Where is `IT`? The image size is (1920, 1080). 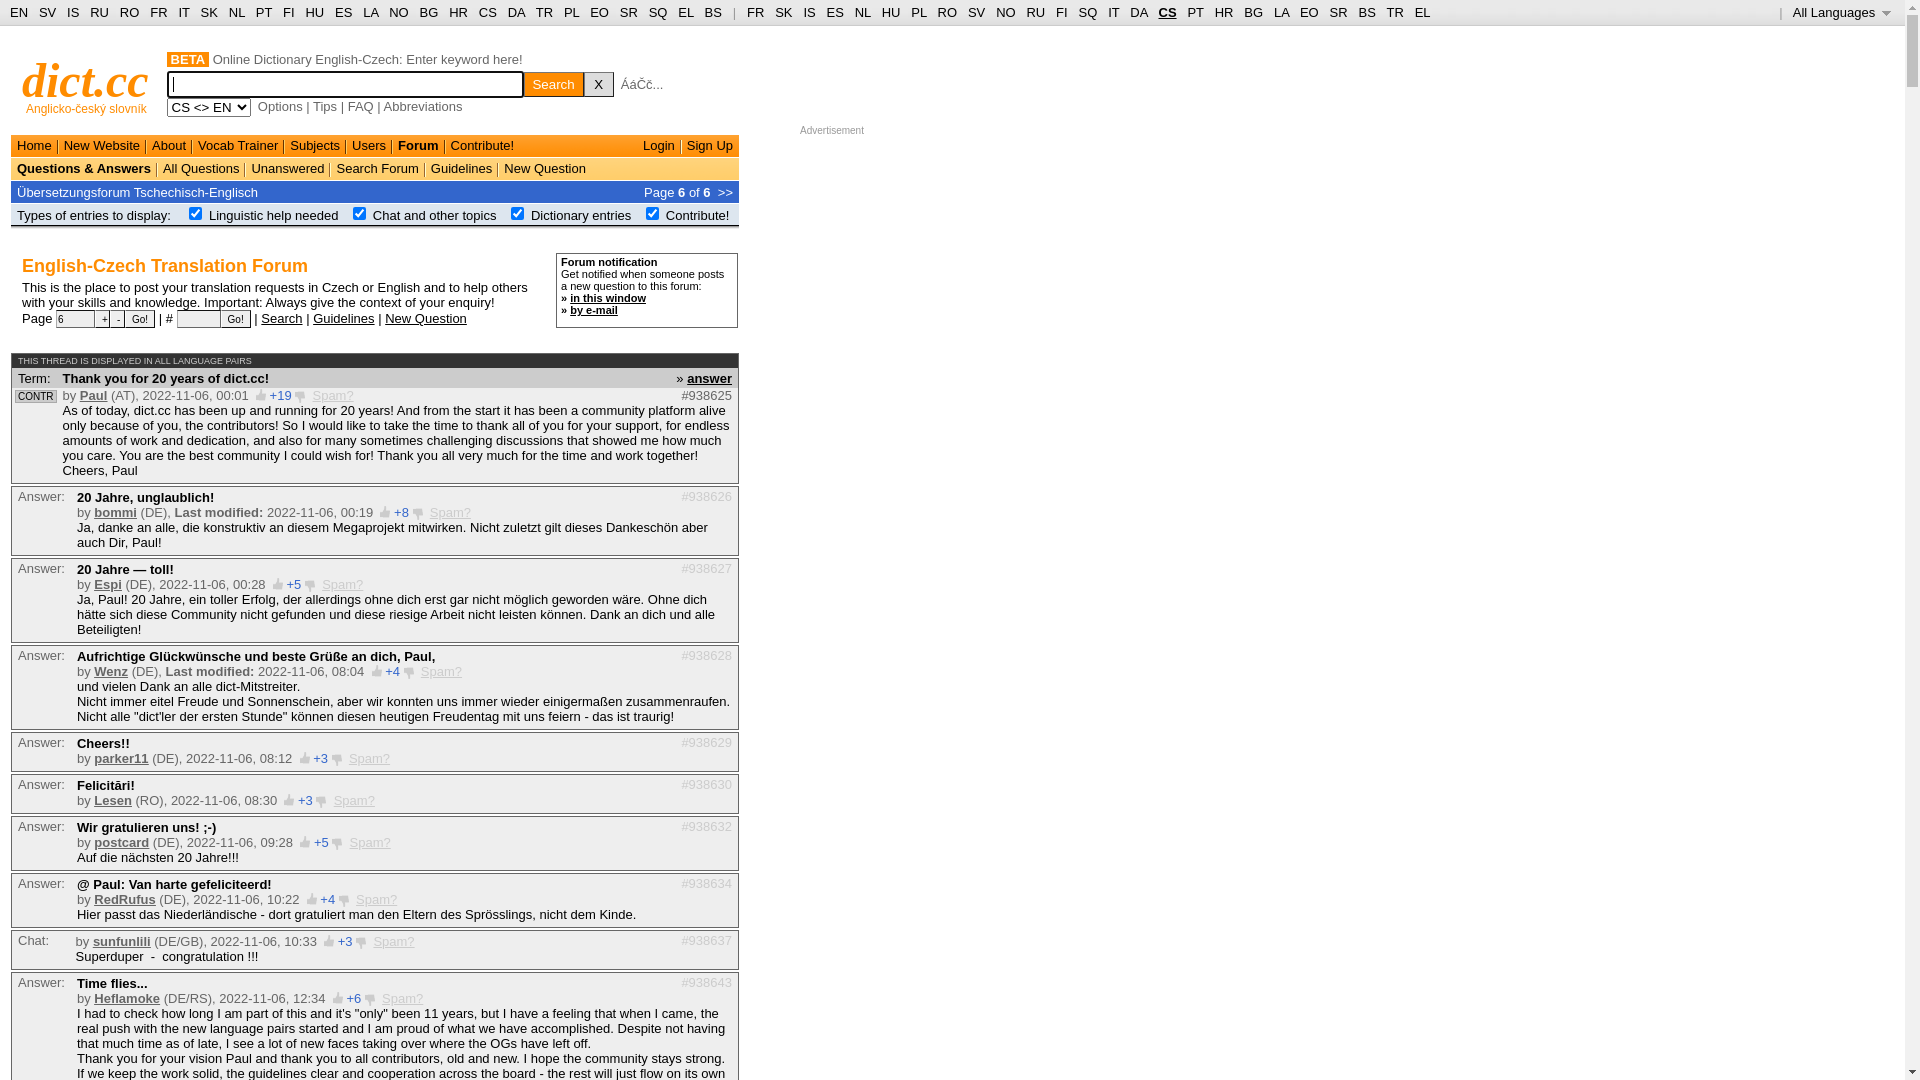 IT is located at coordinates (1114, 12).